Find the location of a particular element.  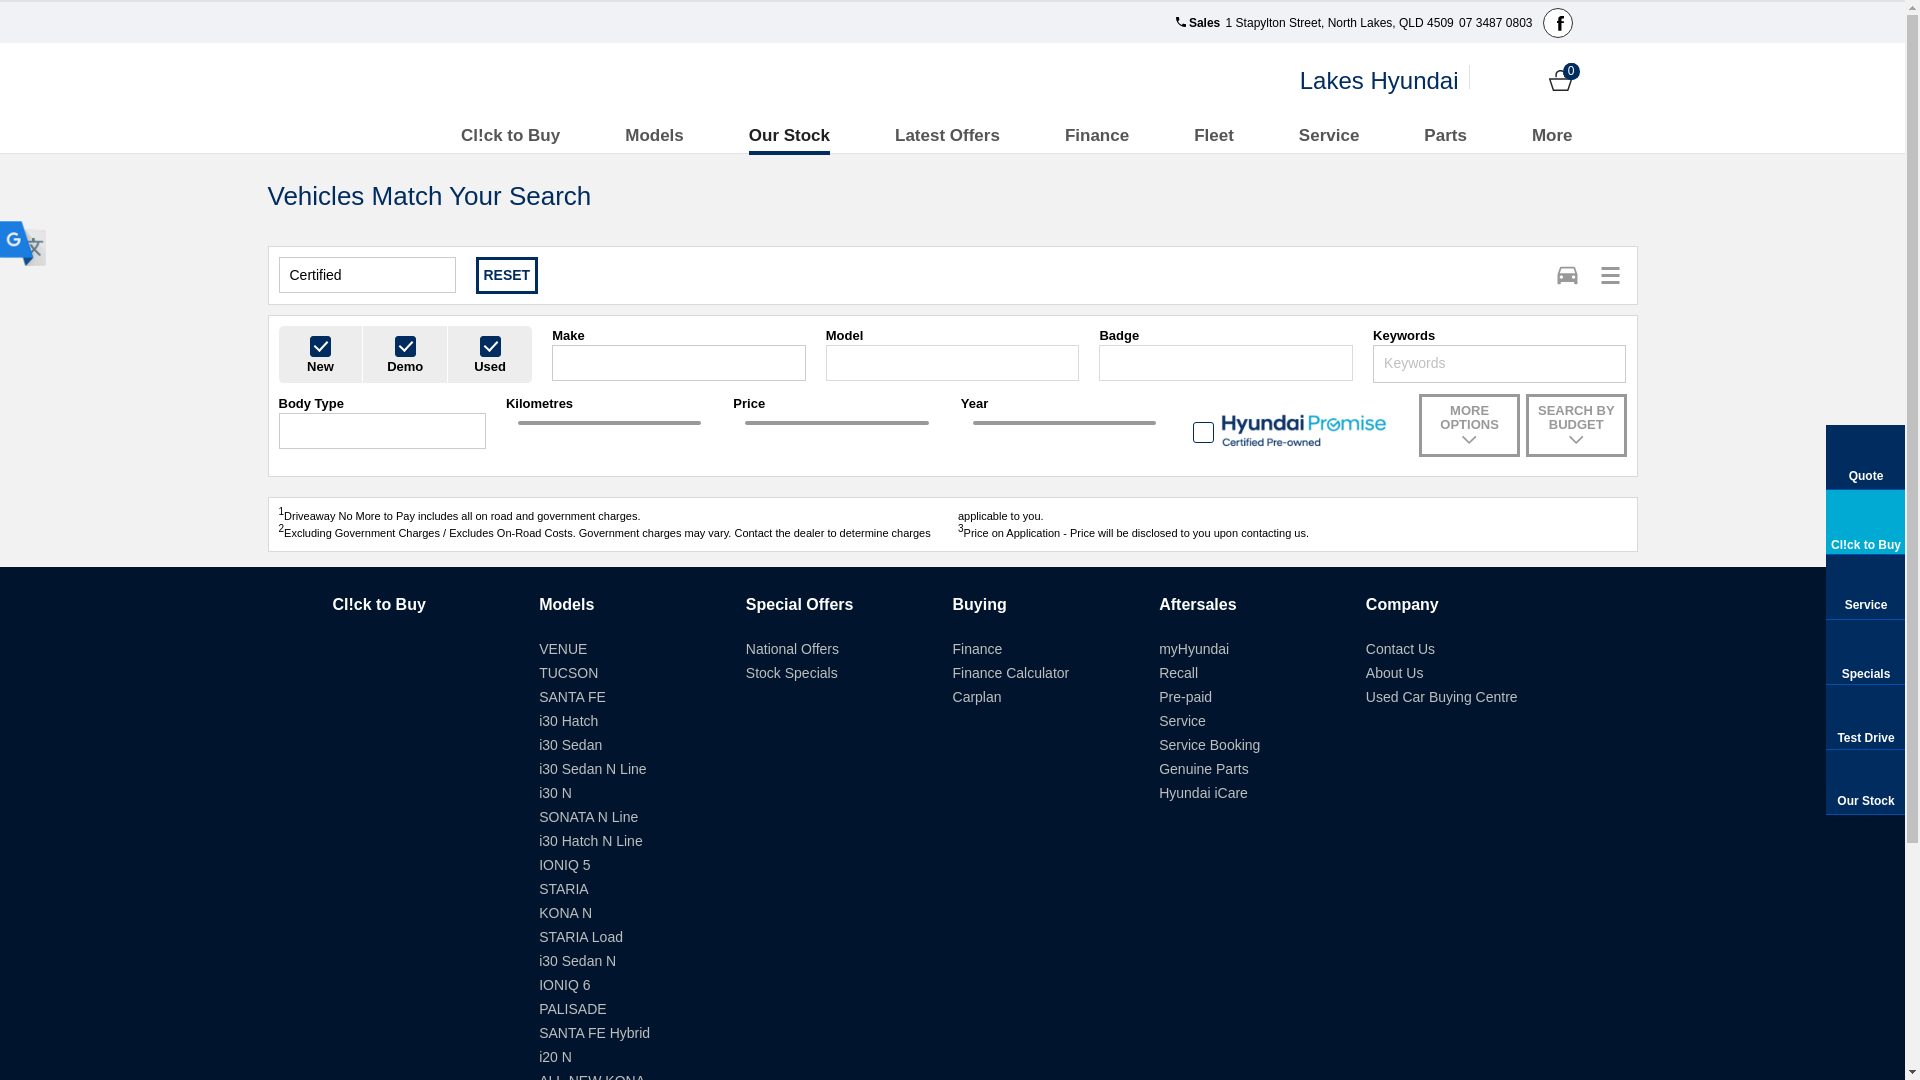

Service Booking is located at coordinates (1210, 745).